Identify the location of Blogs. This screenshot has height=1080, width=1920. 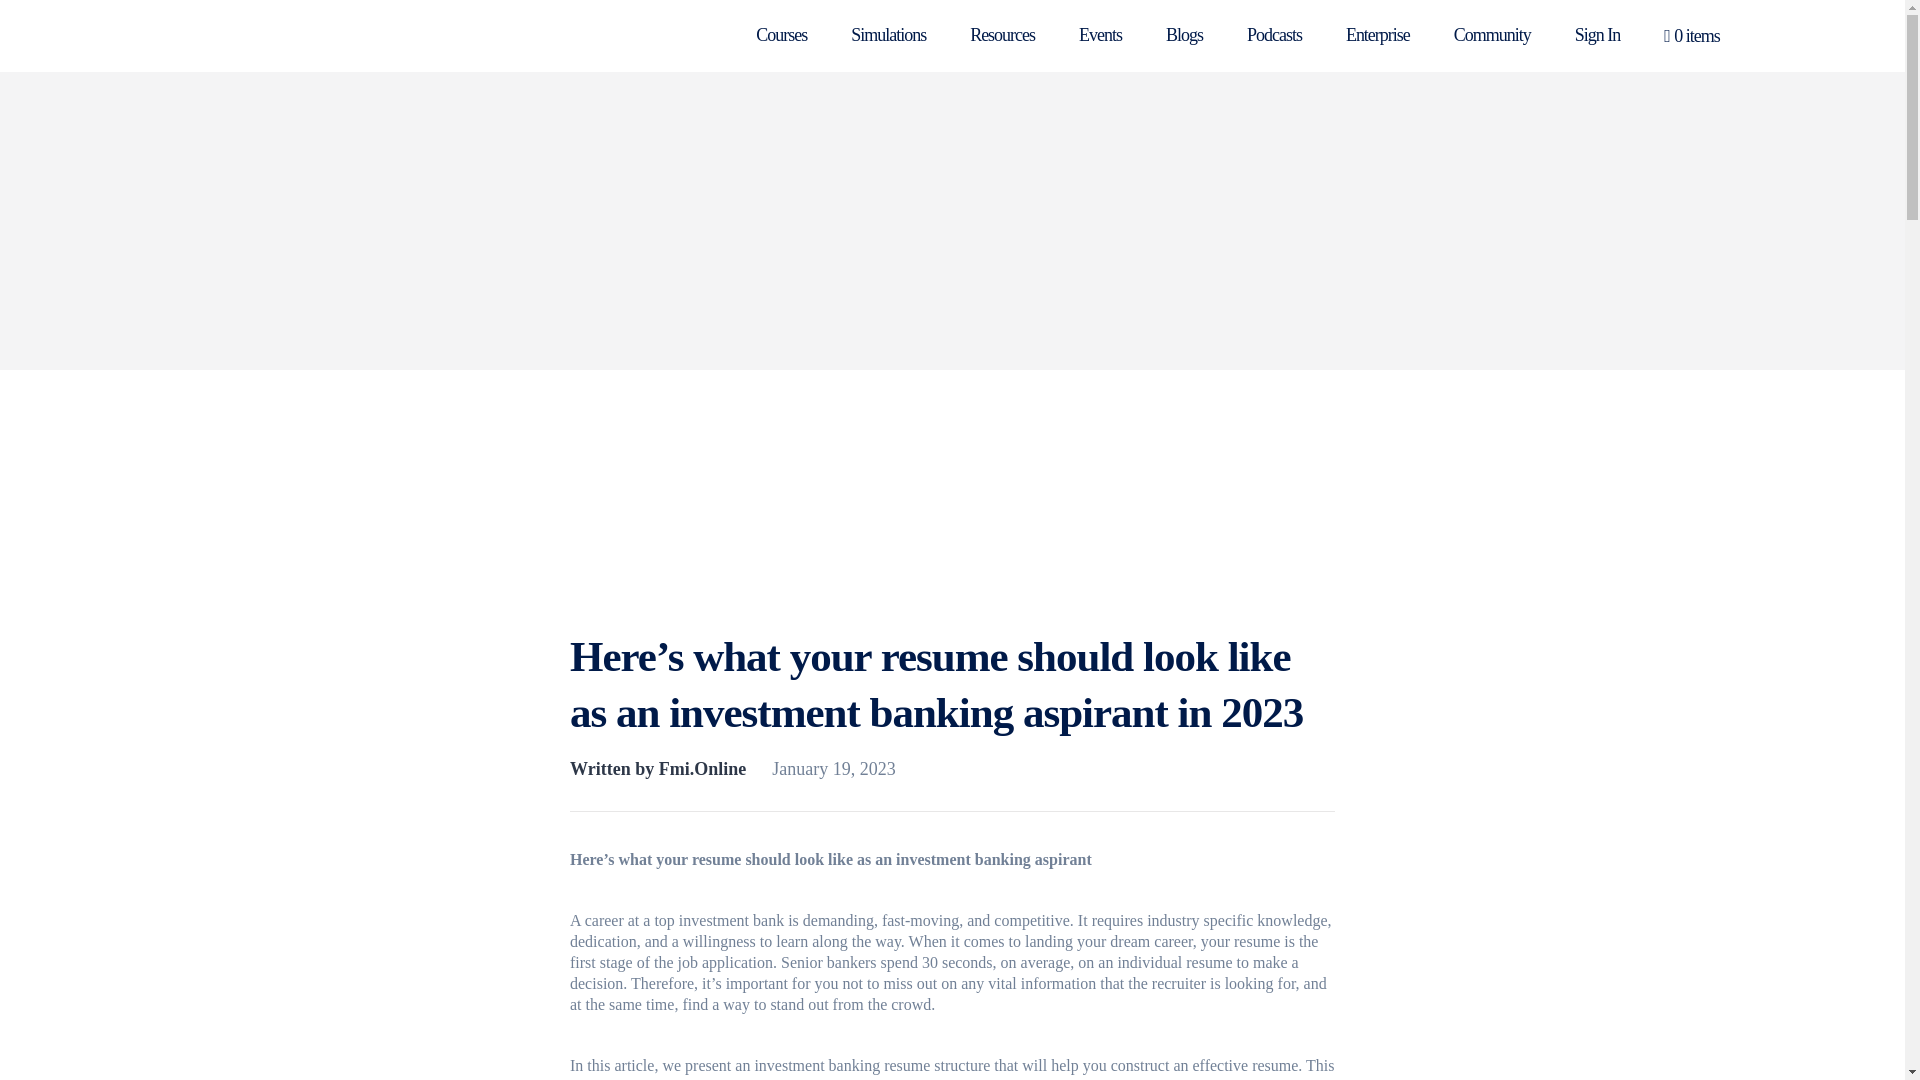
(1184, 34).